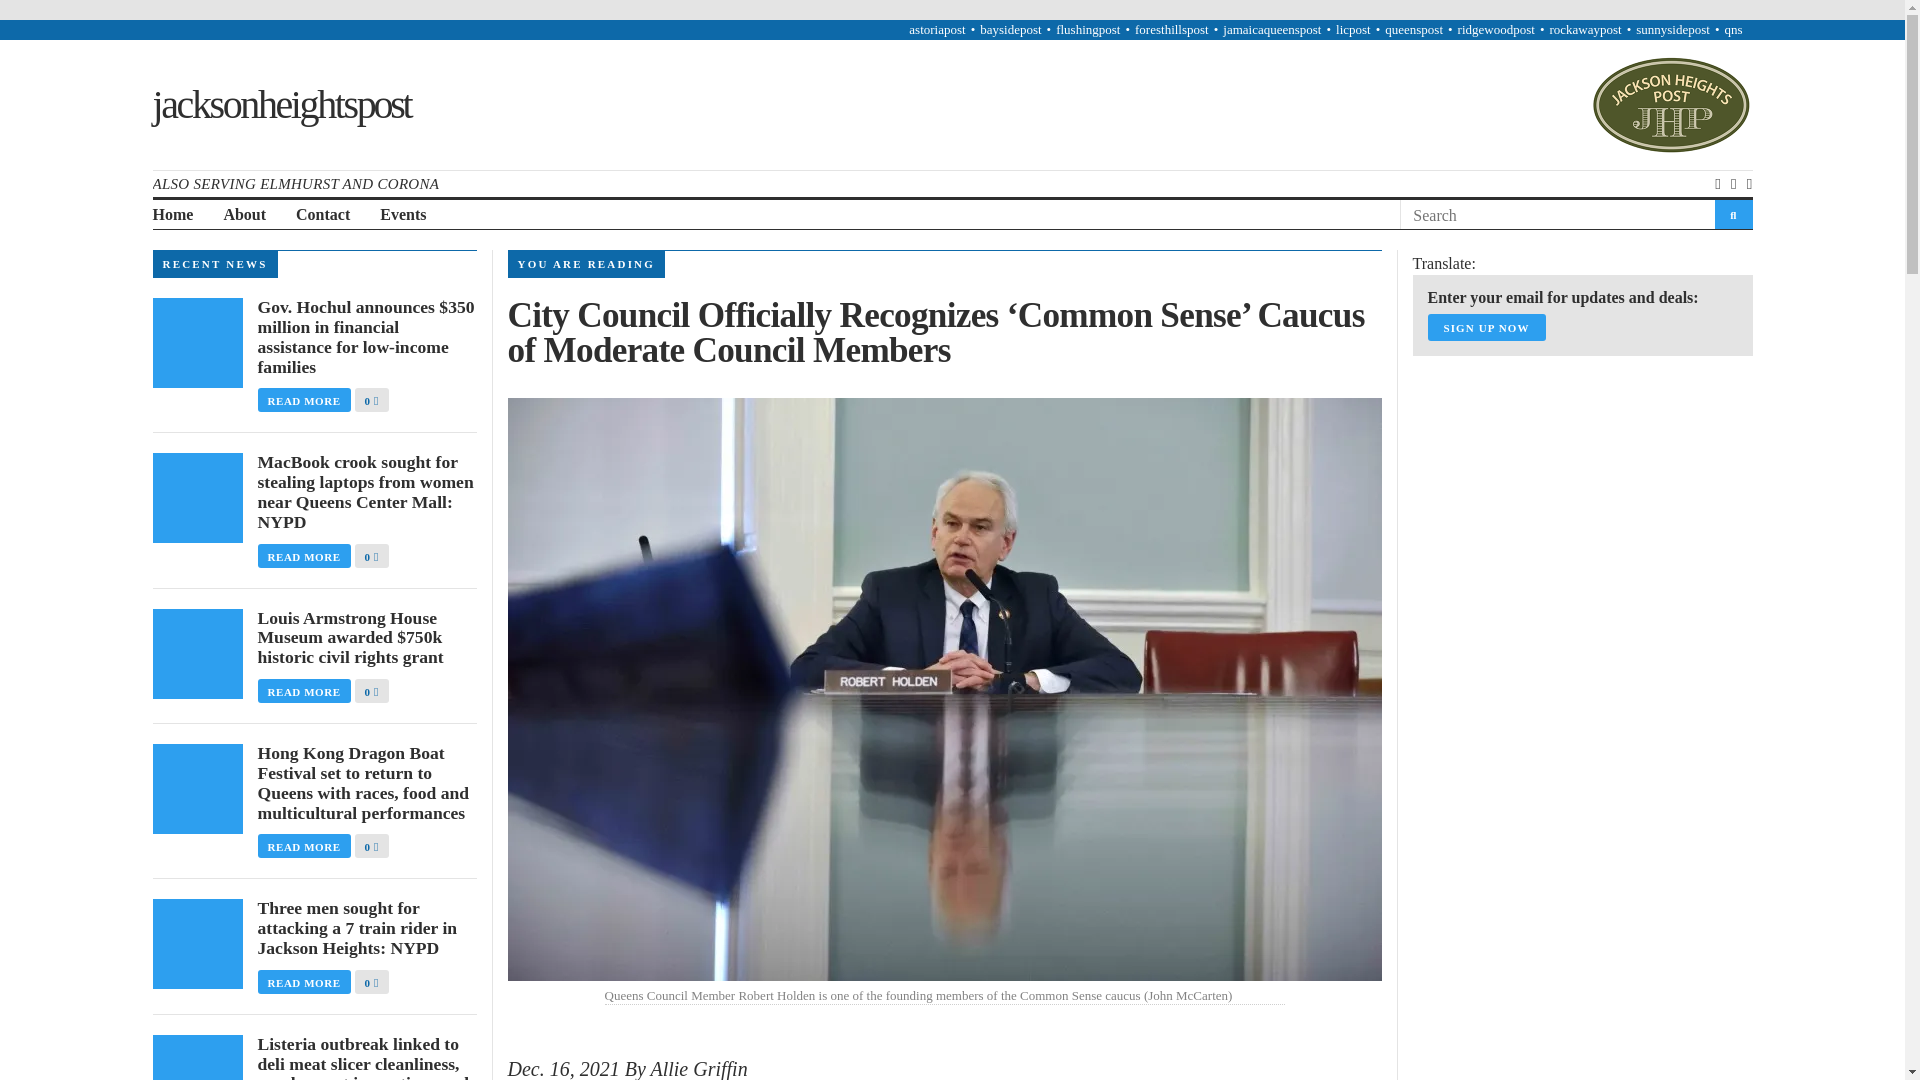 Image resolution: width=1920 pixels, height=1080 pixels. I want to click on ridgewoodpost, so click(1496, 28).